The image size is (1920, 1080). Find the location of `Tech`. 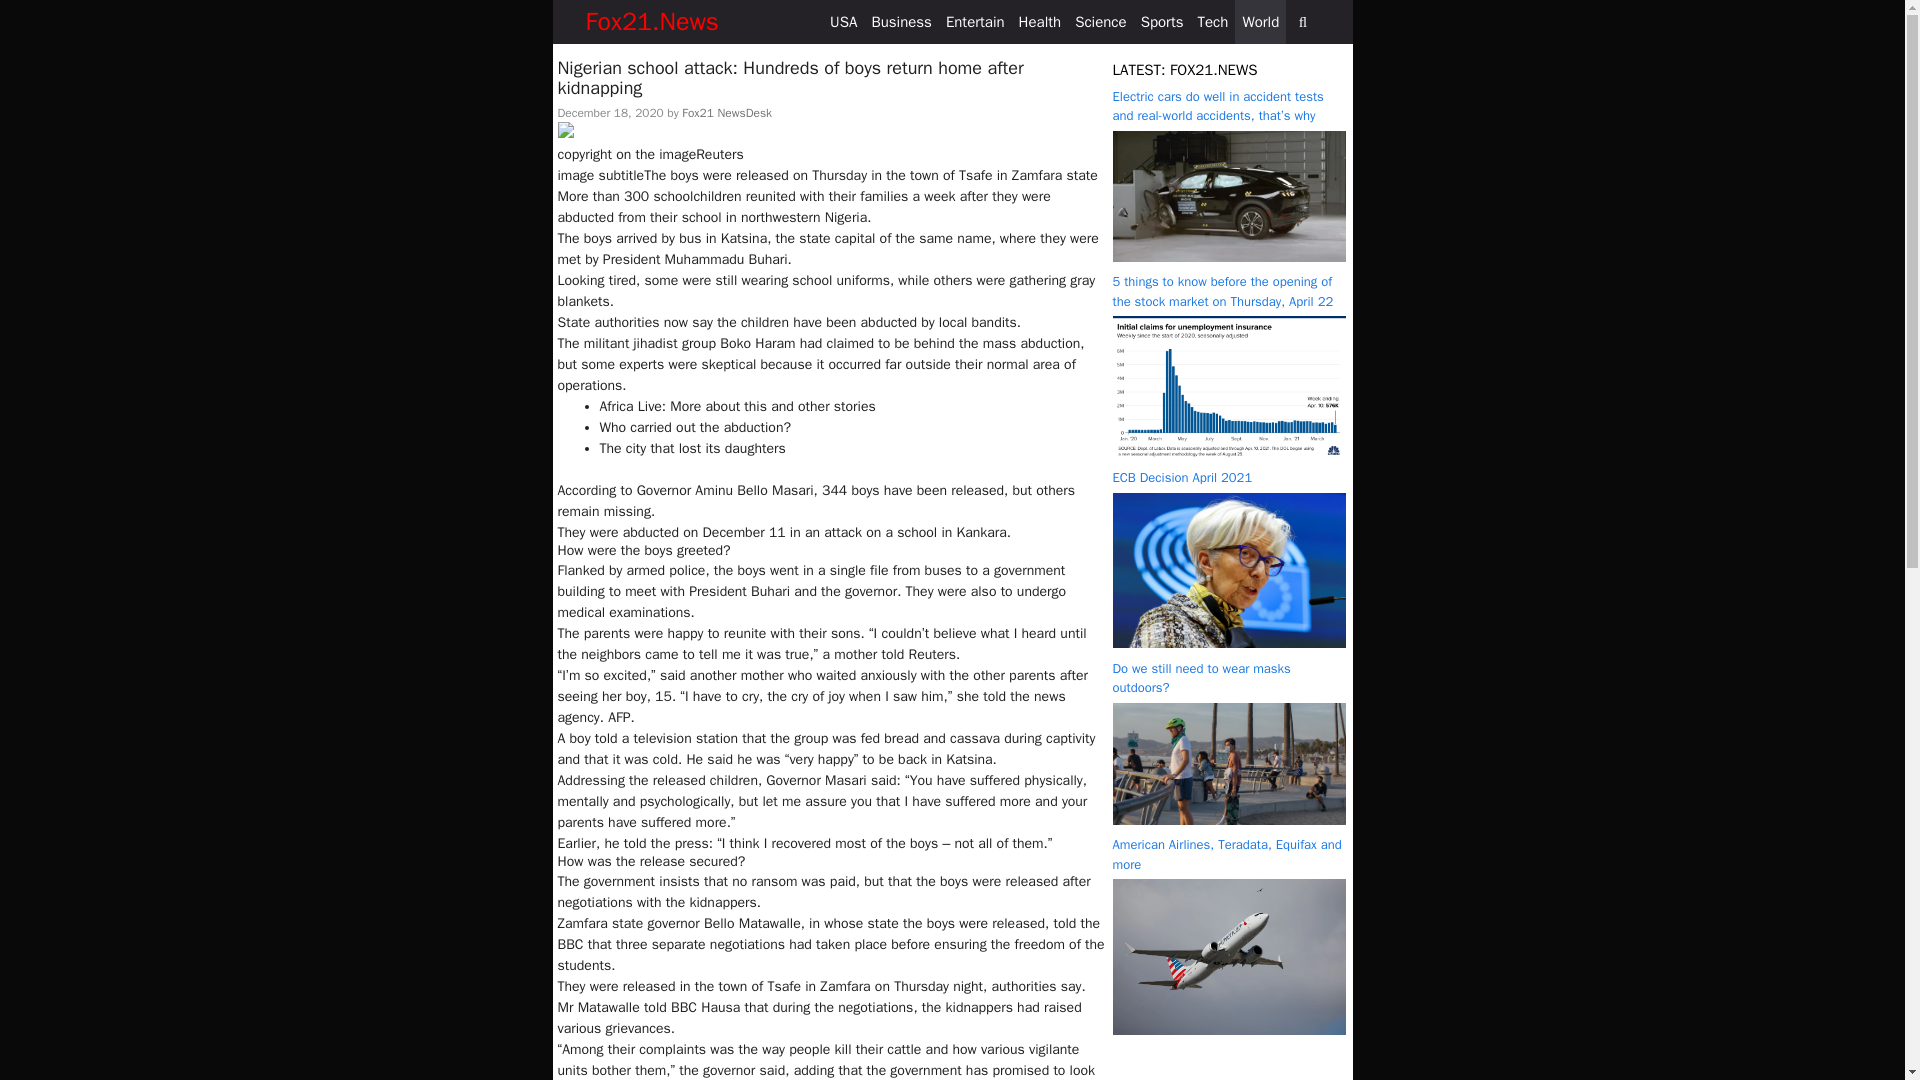

Tech is located at coordinates (1212, 22).